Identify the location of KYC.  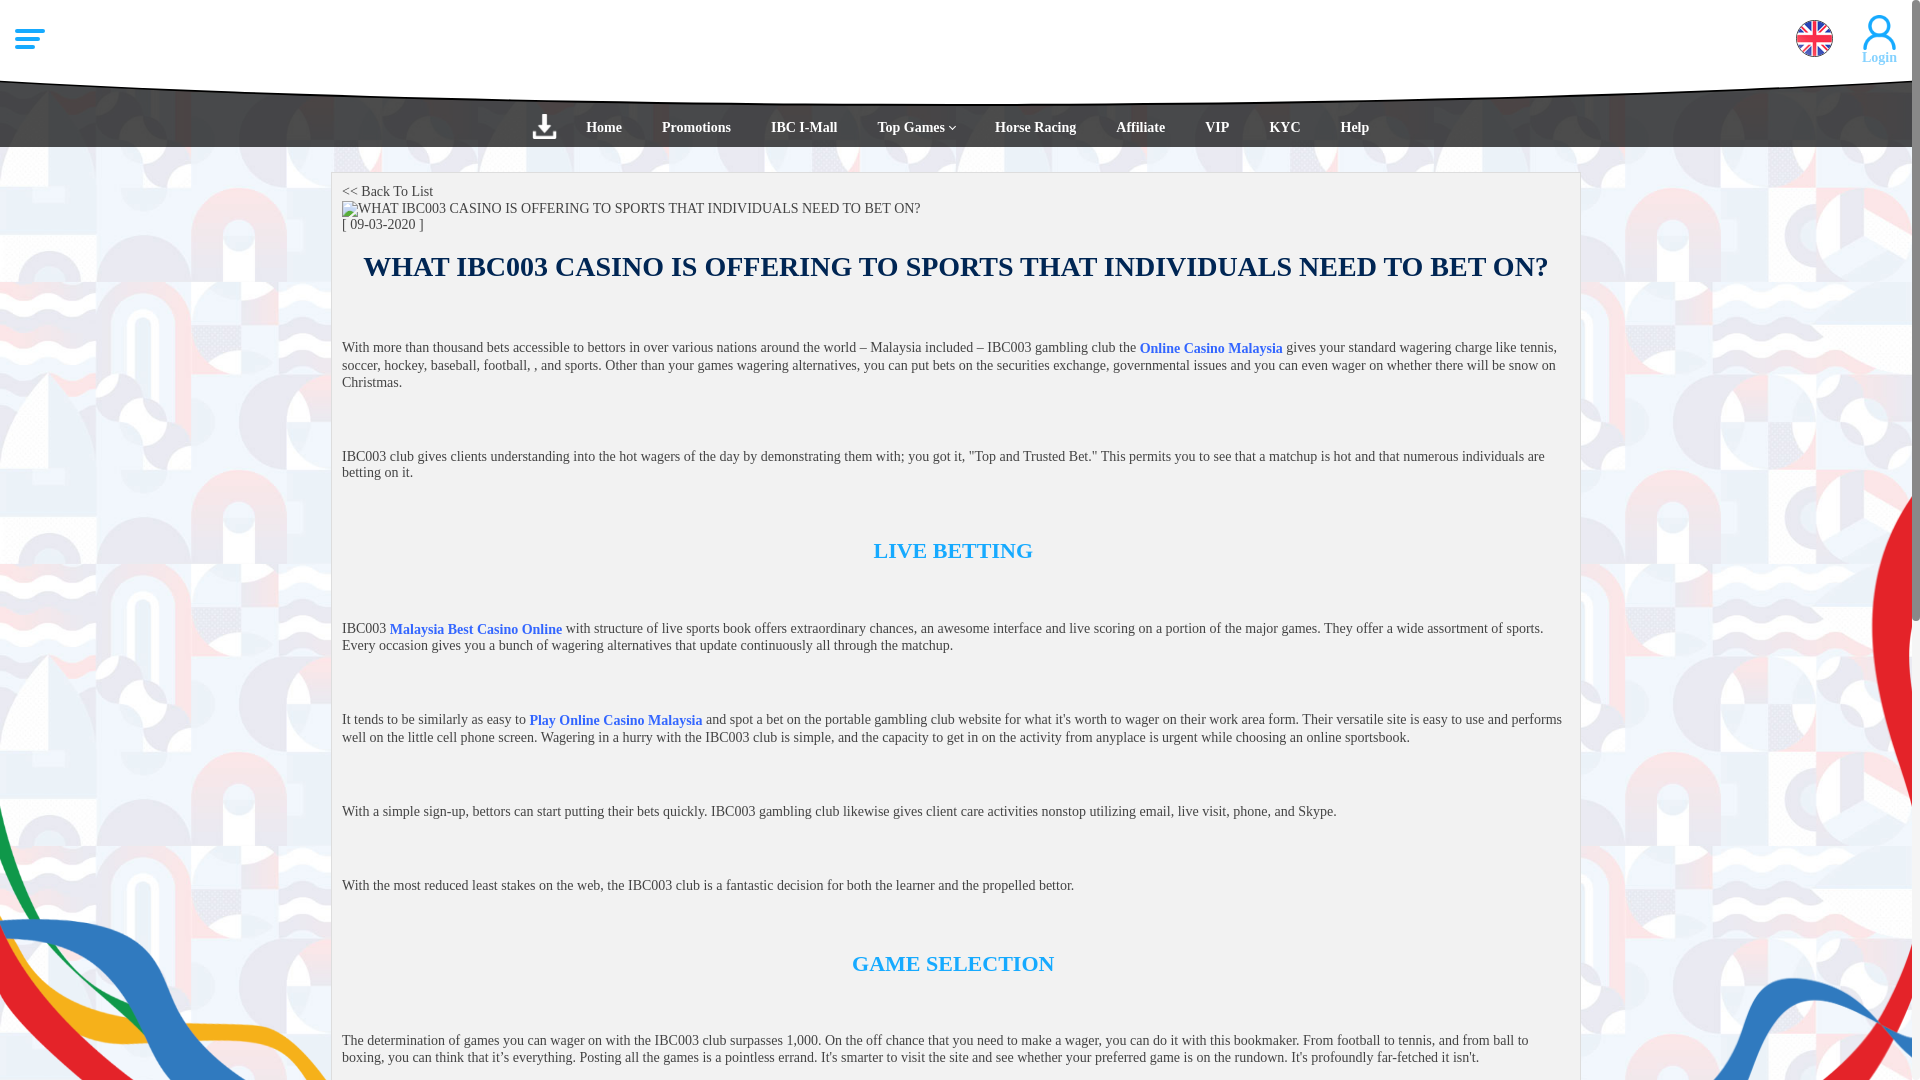
(1284, 126).